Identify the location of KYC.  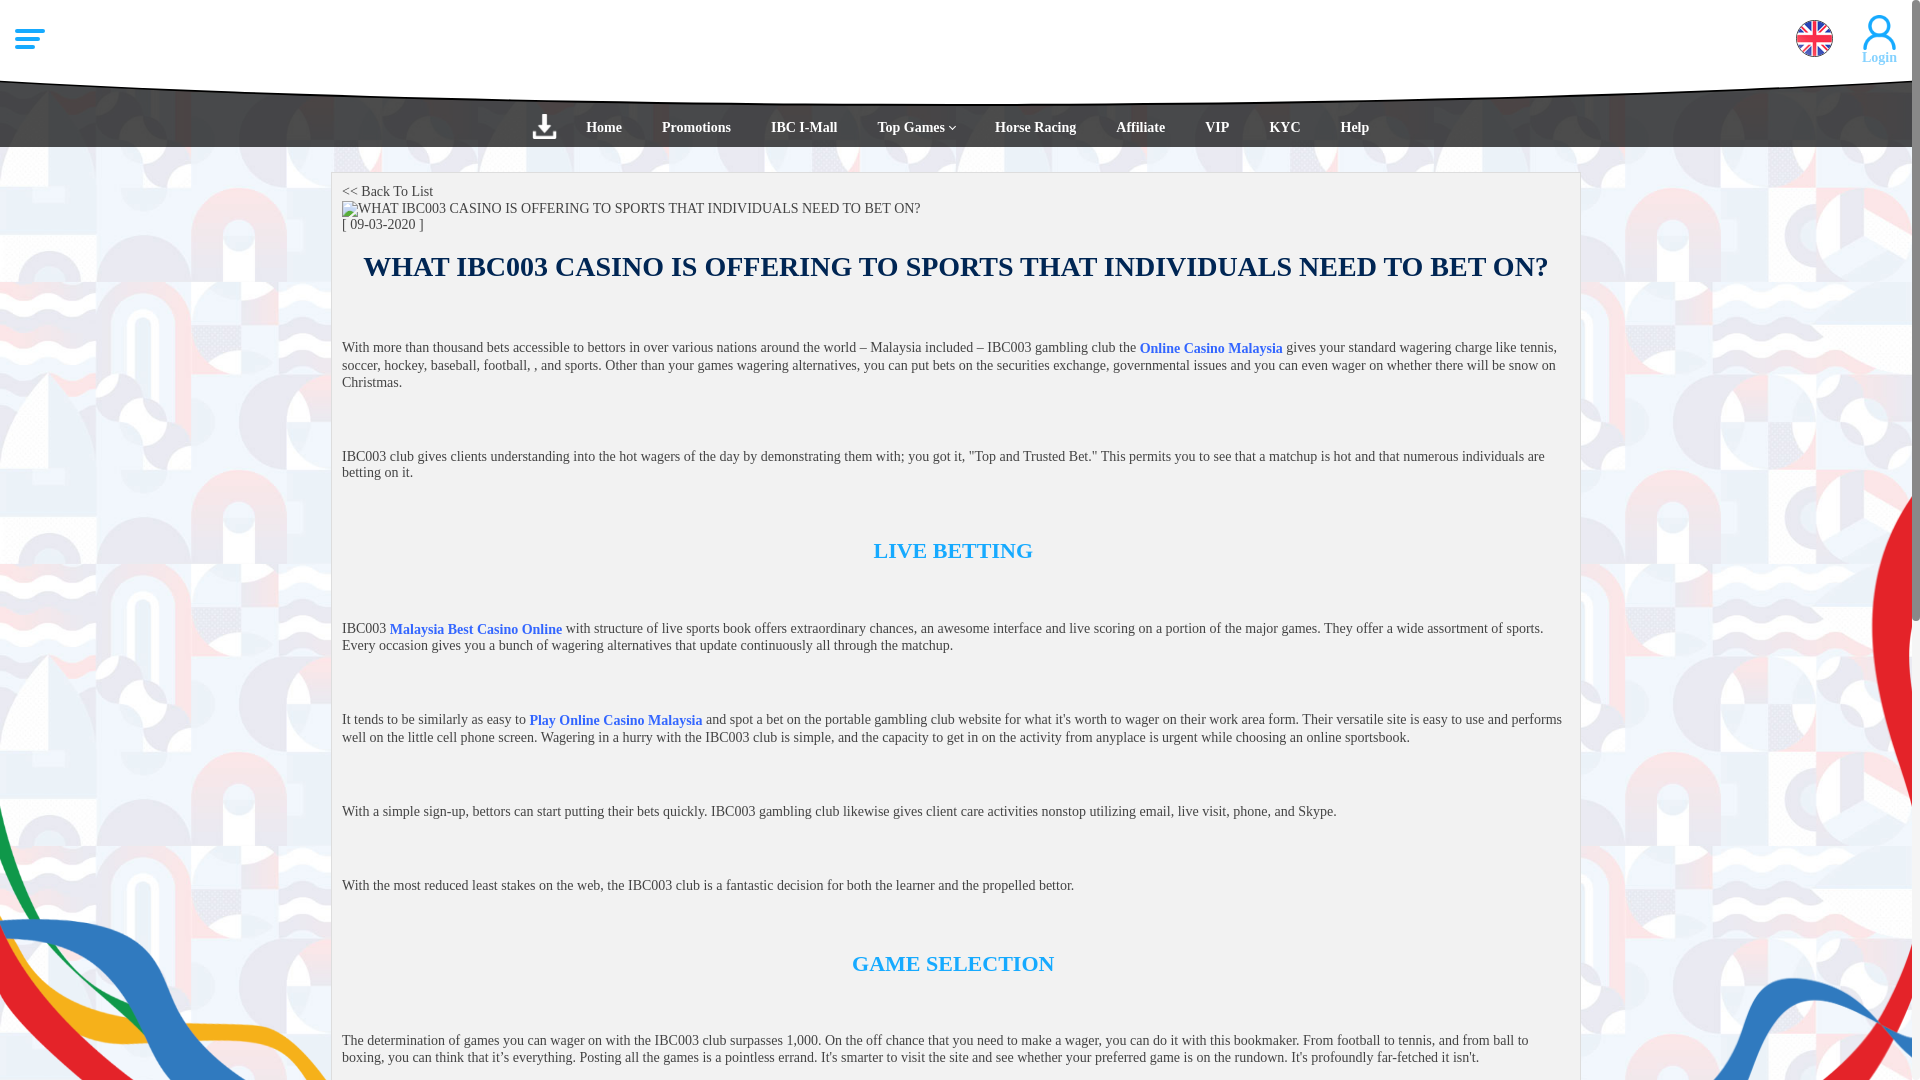
(1284, 126).